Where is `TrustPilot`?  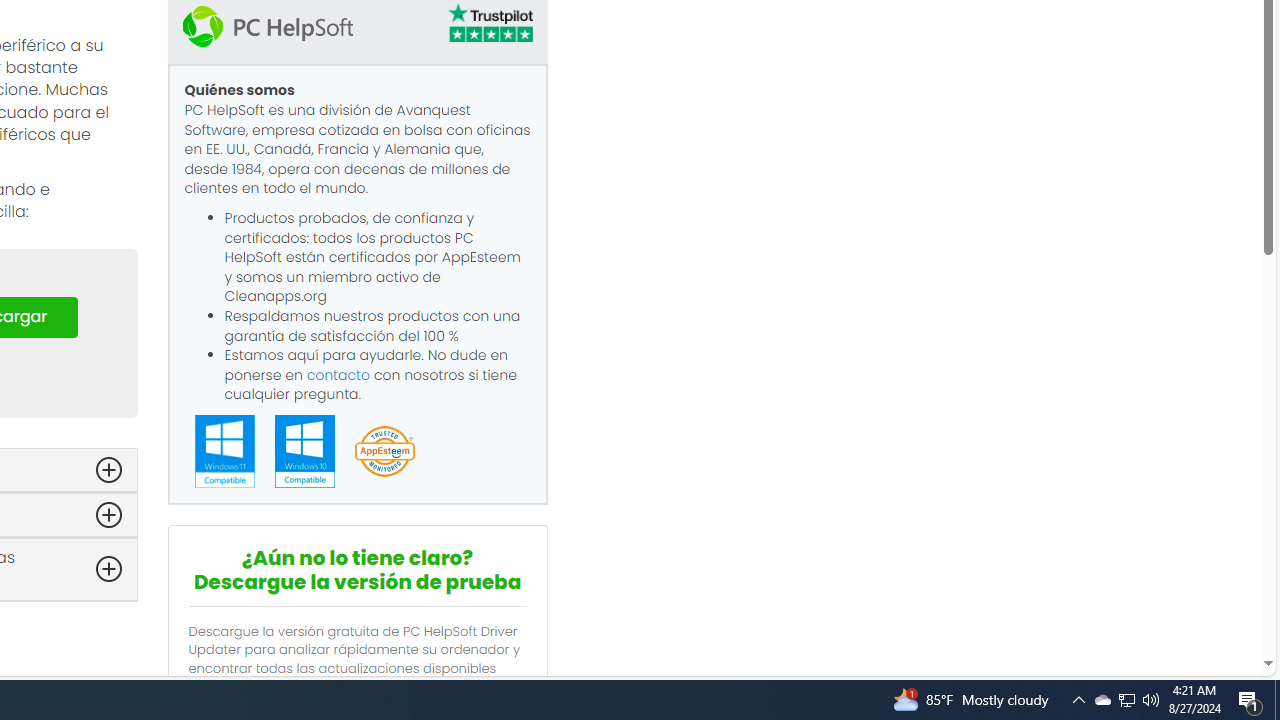 TrustPilot is located at coordinates (489, 22).